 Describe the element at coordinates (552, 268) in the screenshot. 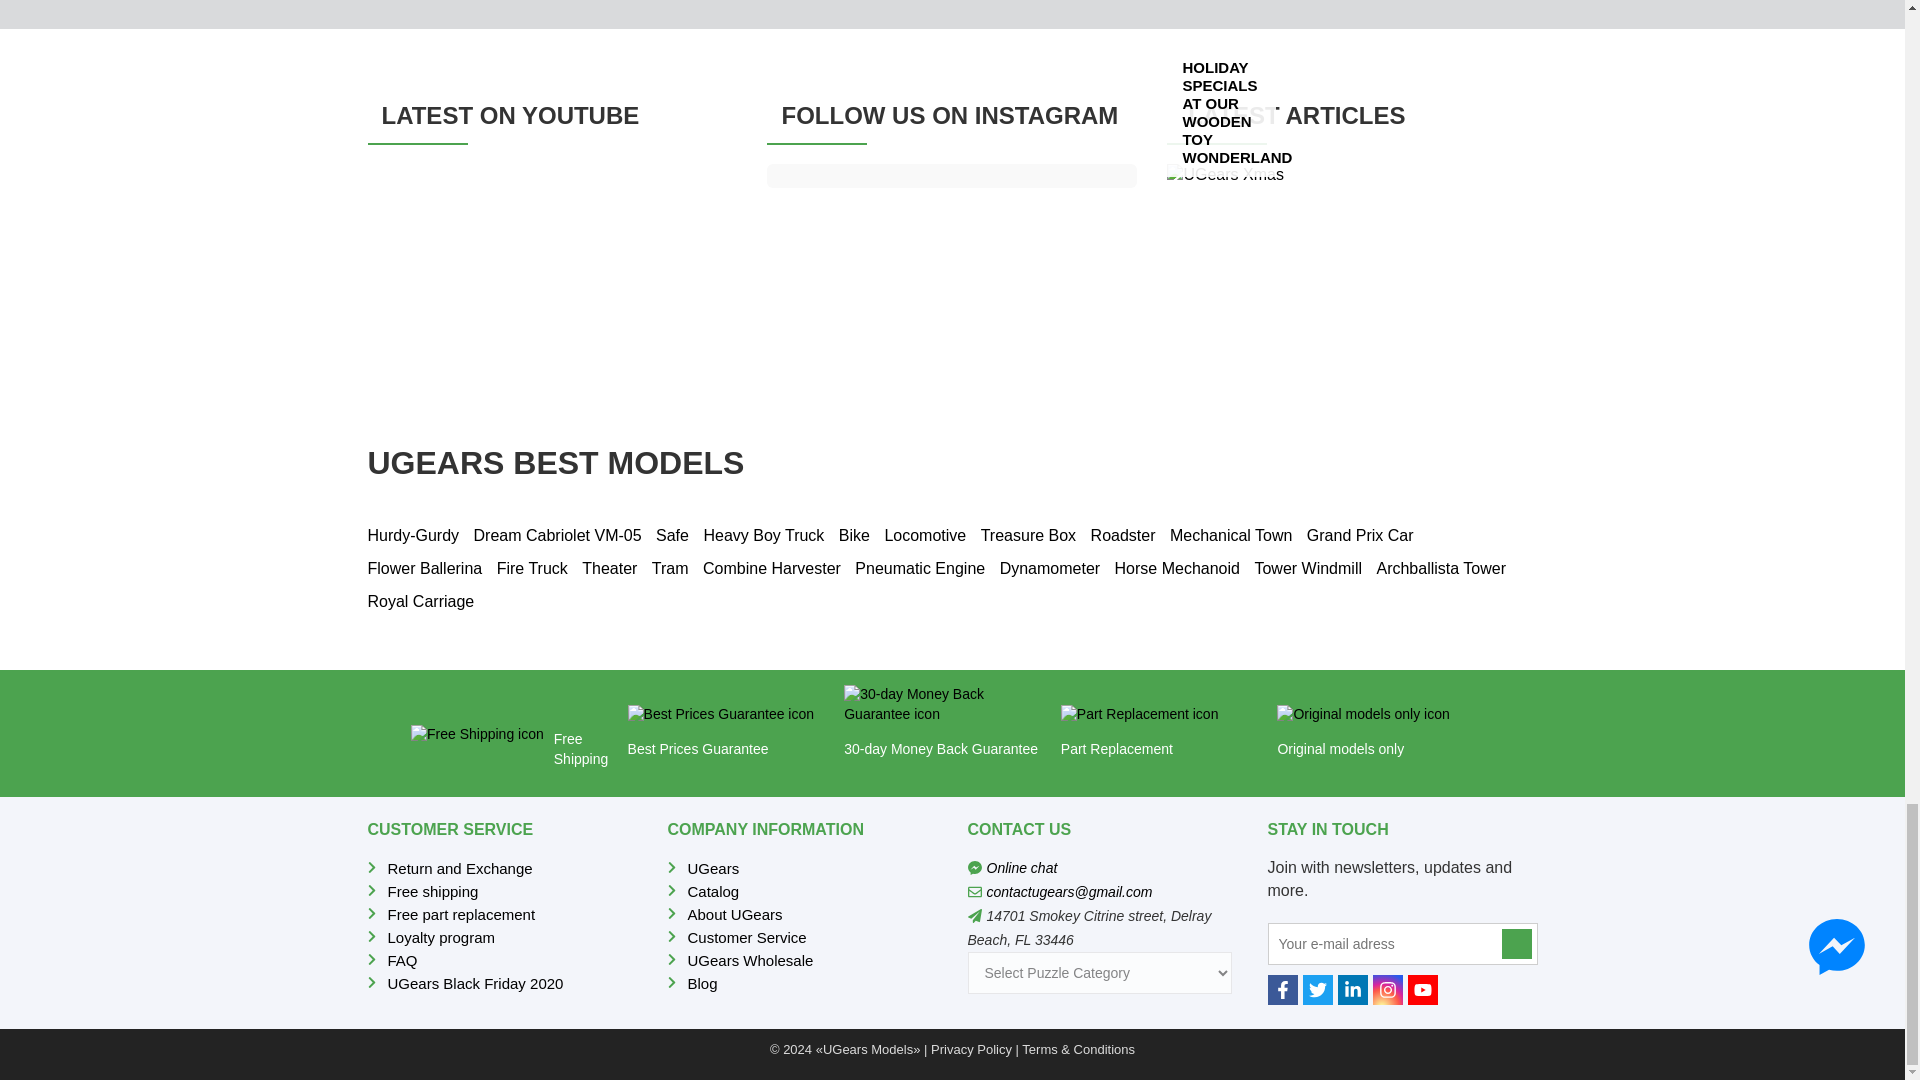

I see `Assembling UGears Amber Box` at that location.